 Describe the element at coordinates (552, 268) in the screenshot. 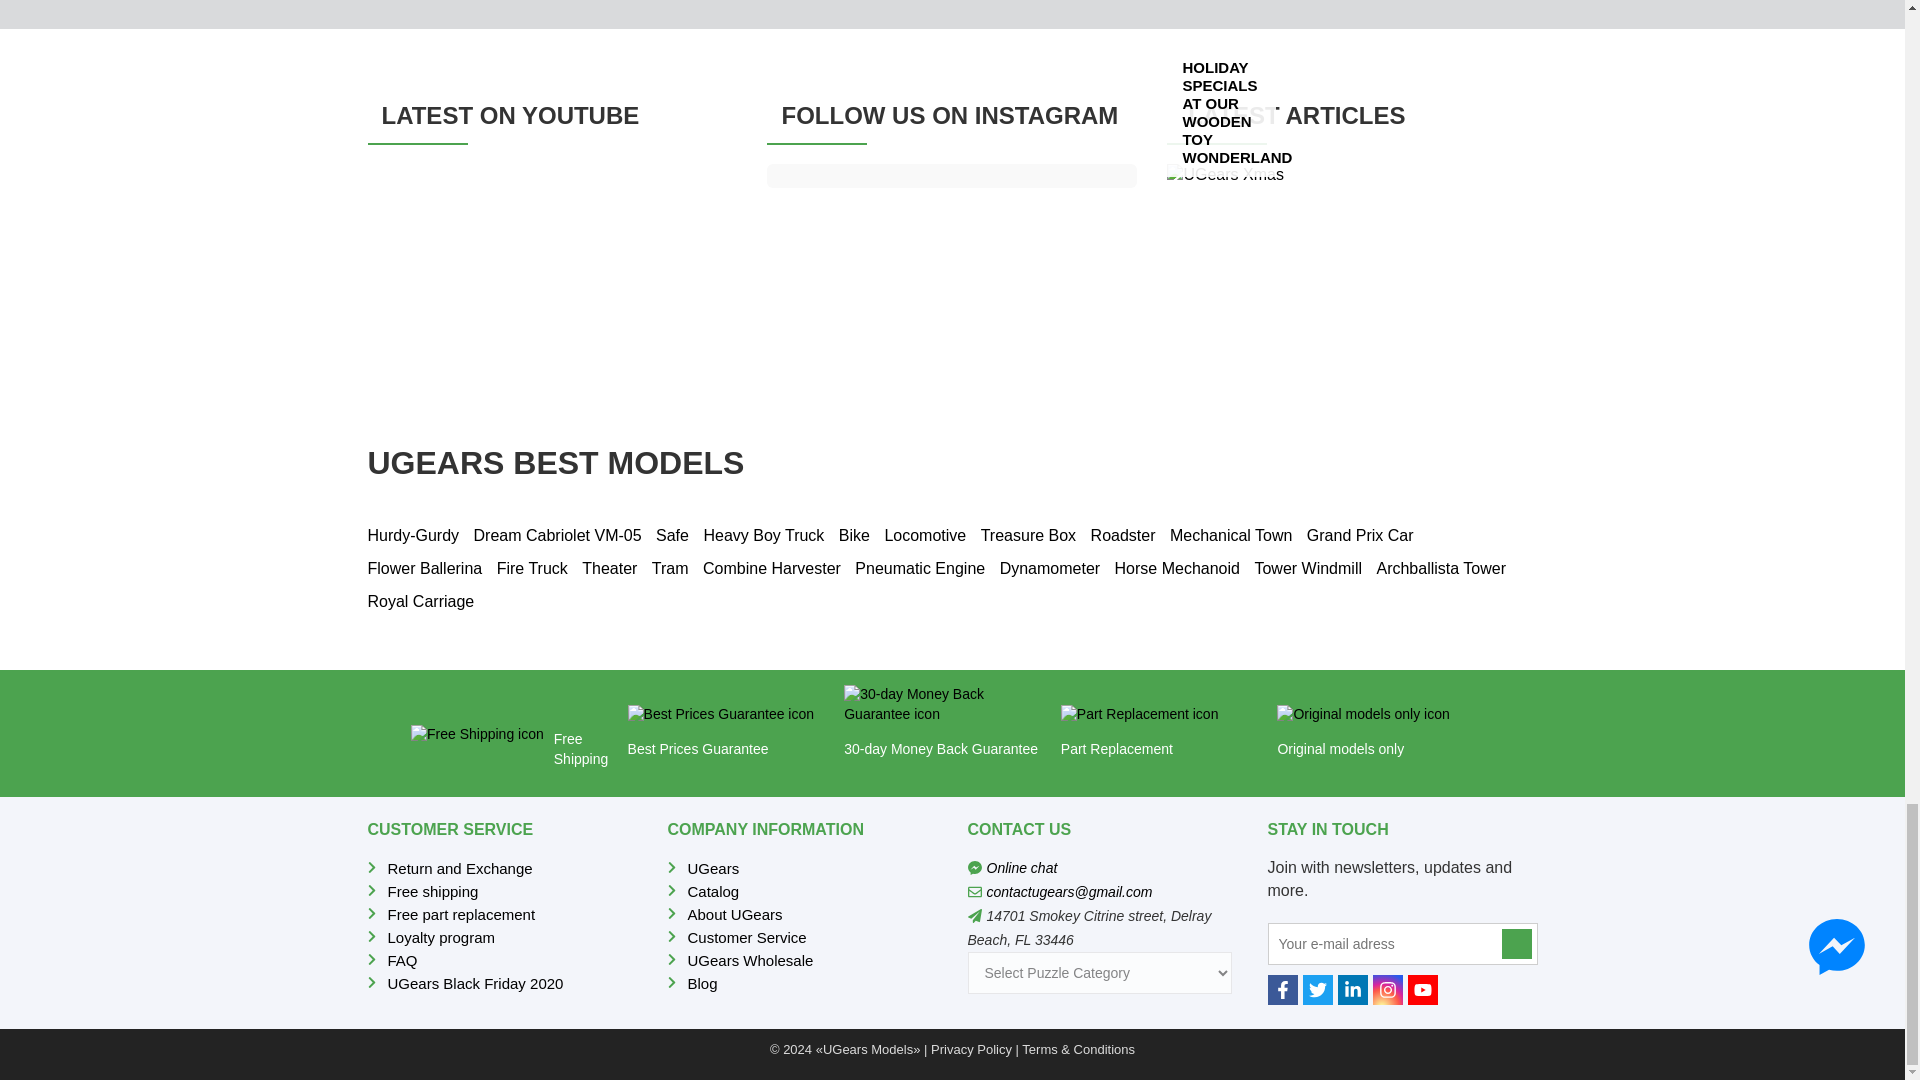

I see `Assembling UGears Amber Box` at that location.